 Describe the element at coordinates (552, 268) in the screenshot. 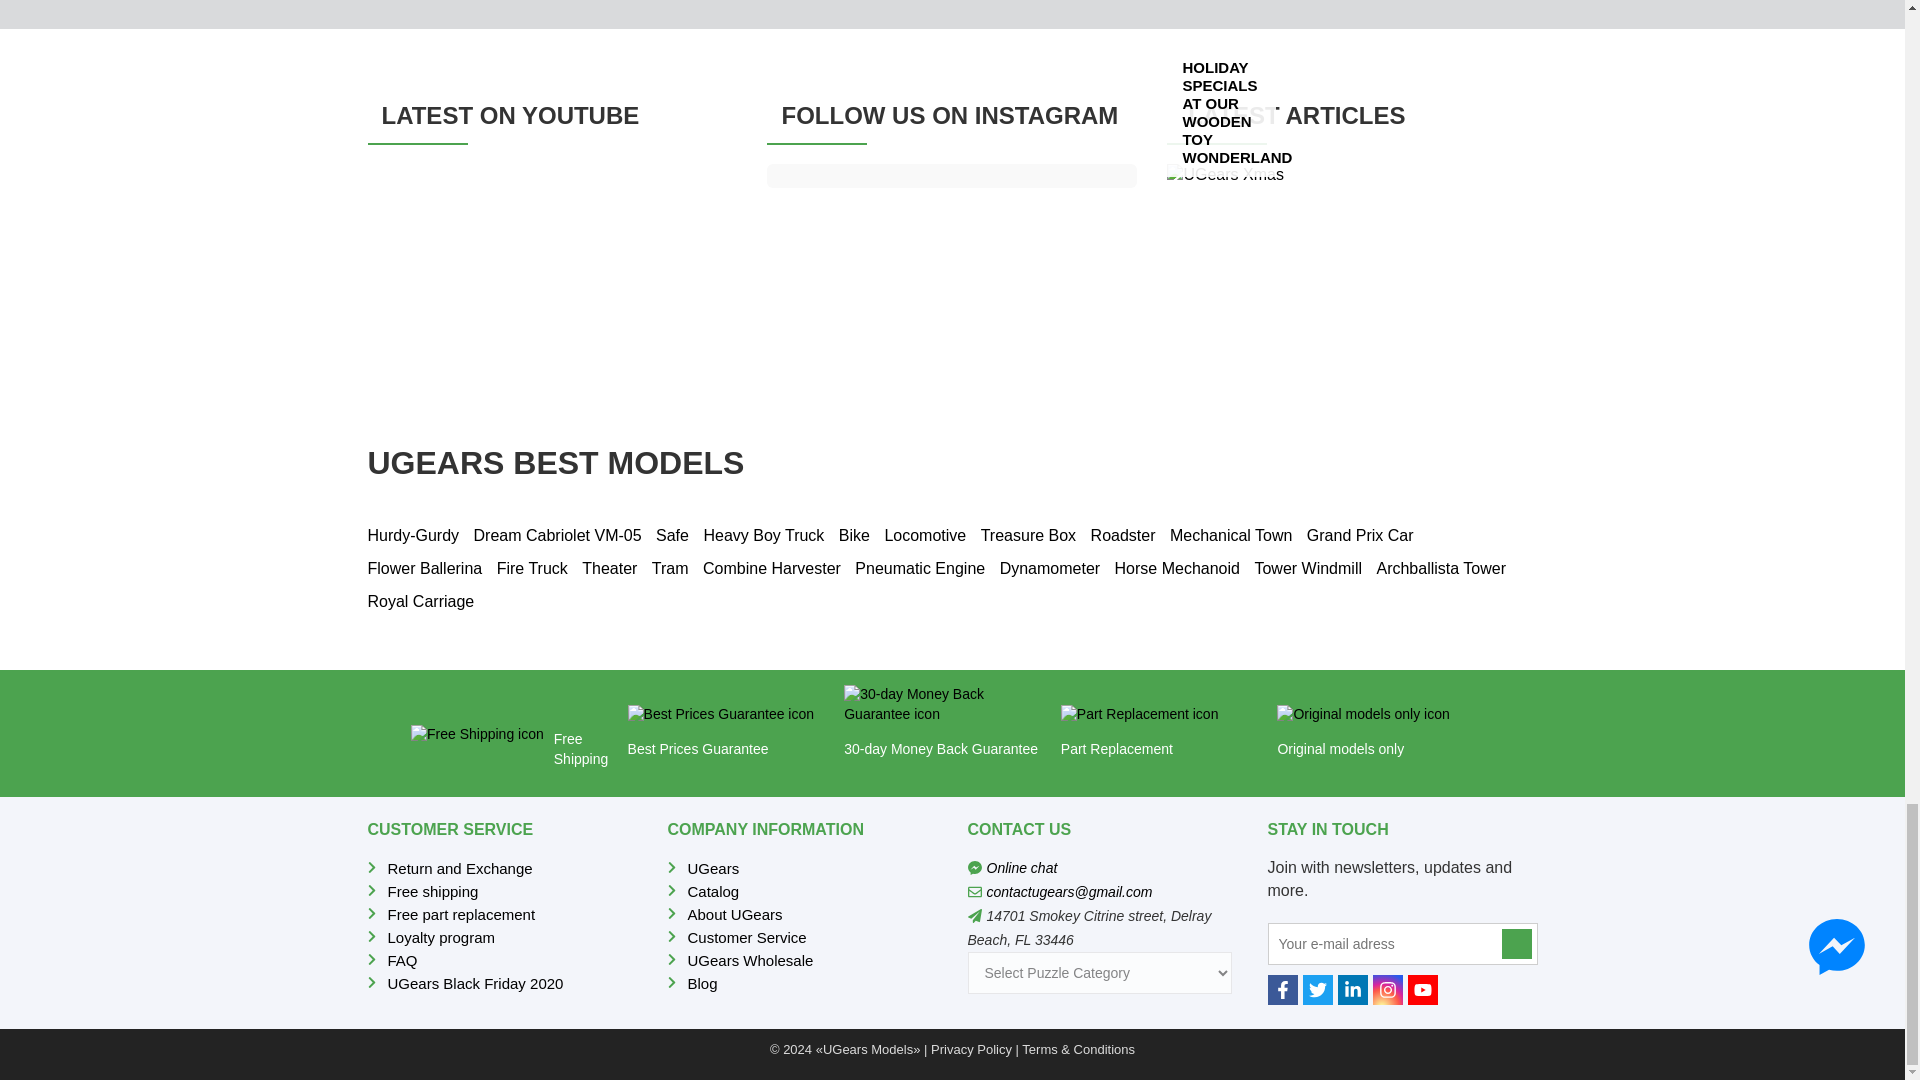

I see `Assembling UGears Amber Box` at that location.